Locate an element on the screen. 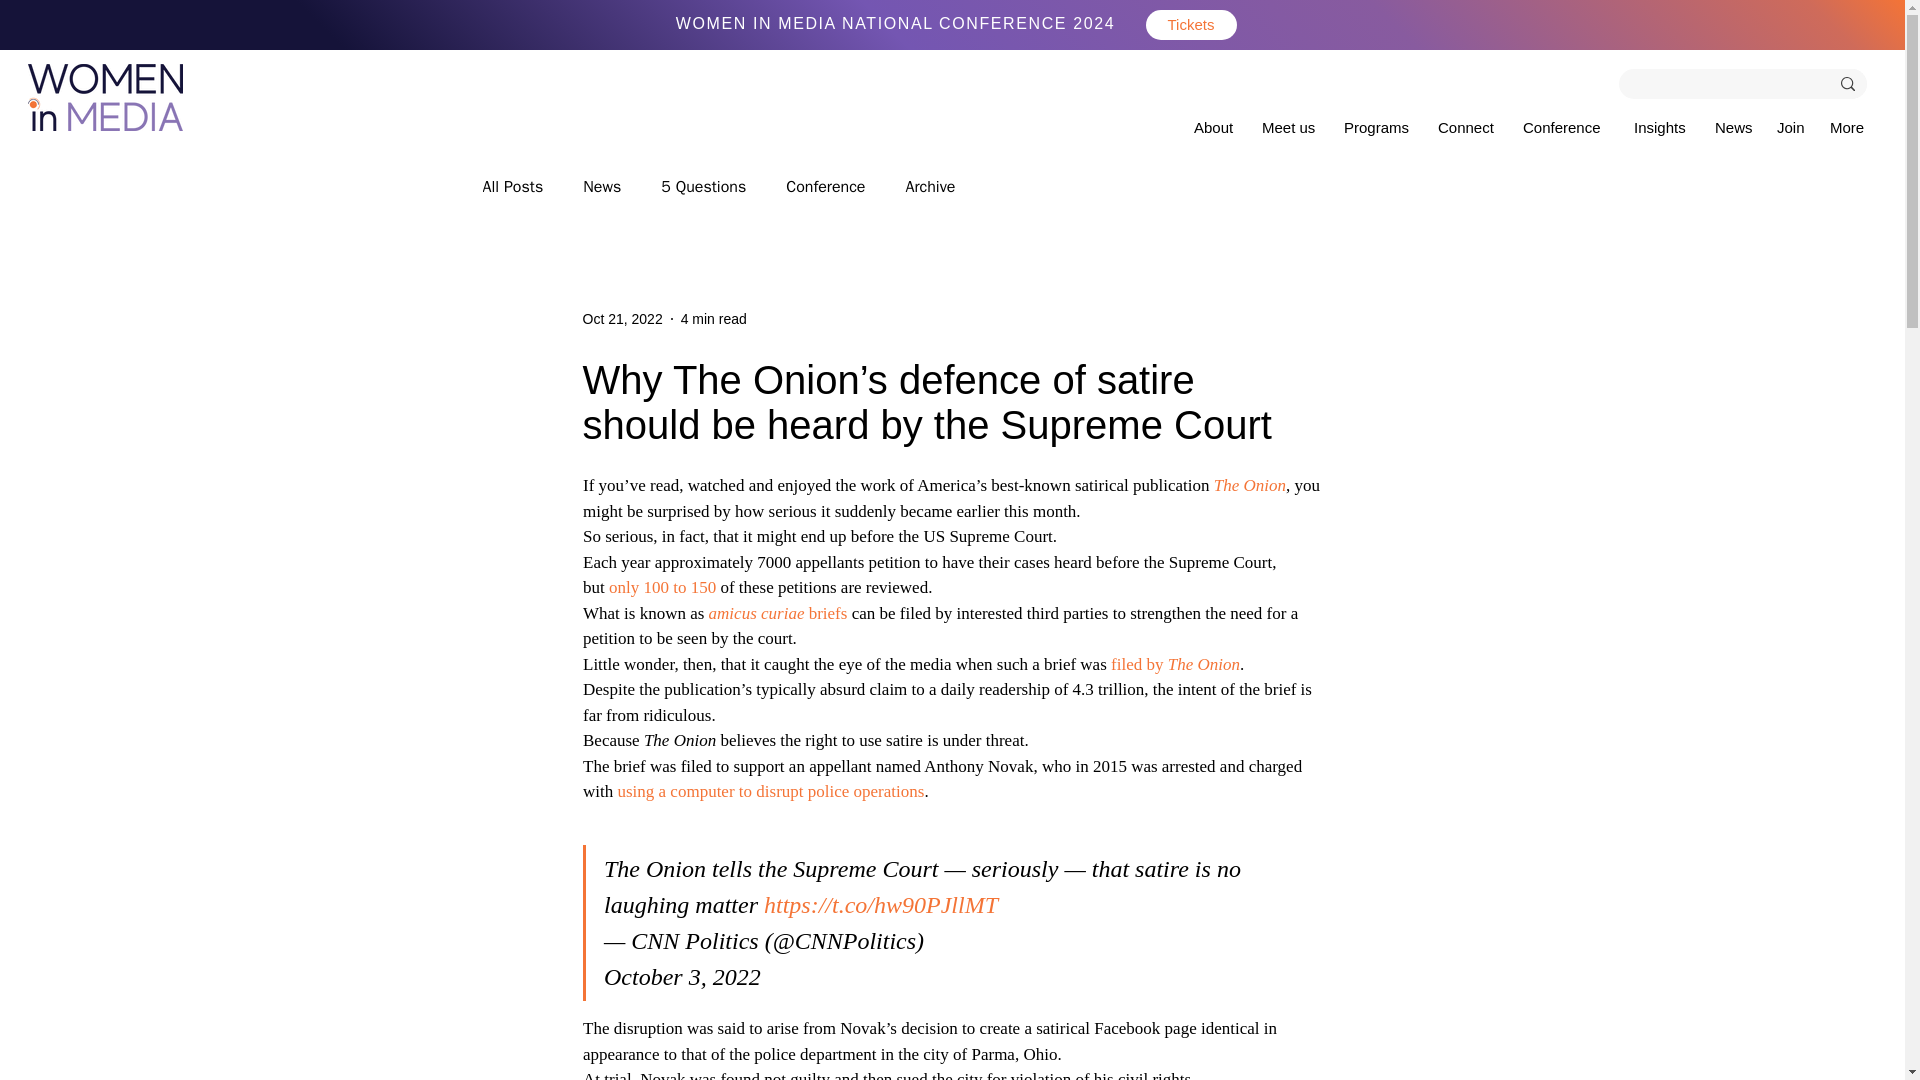 This screenshot has width=1920, height=1080. using a computer to disrupt police operations is located at coordinates (770, 791).